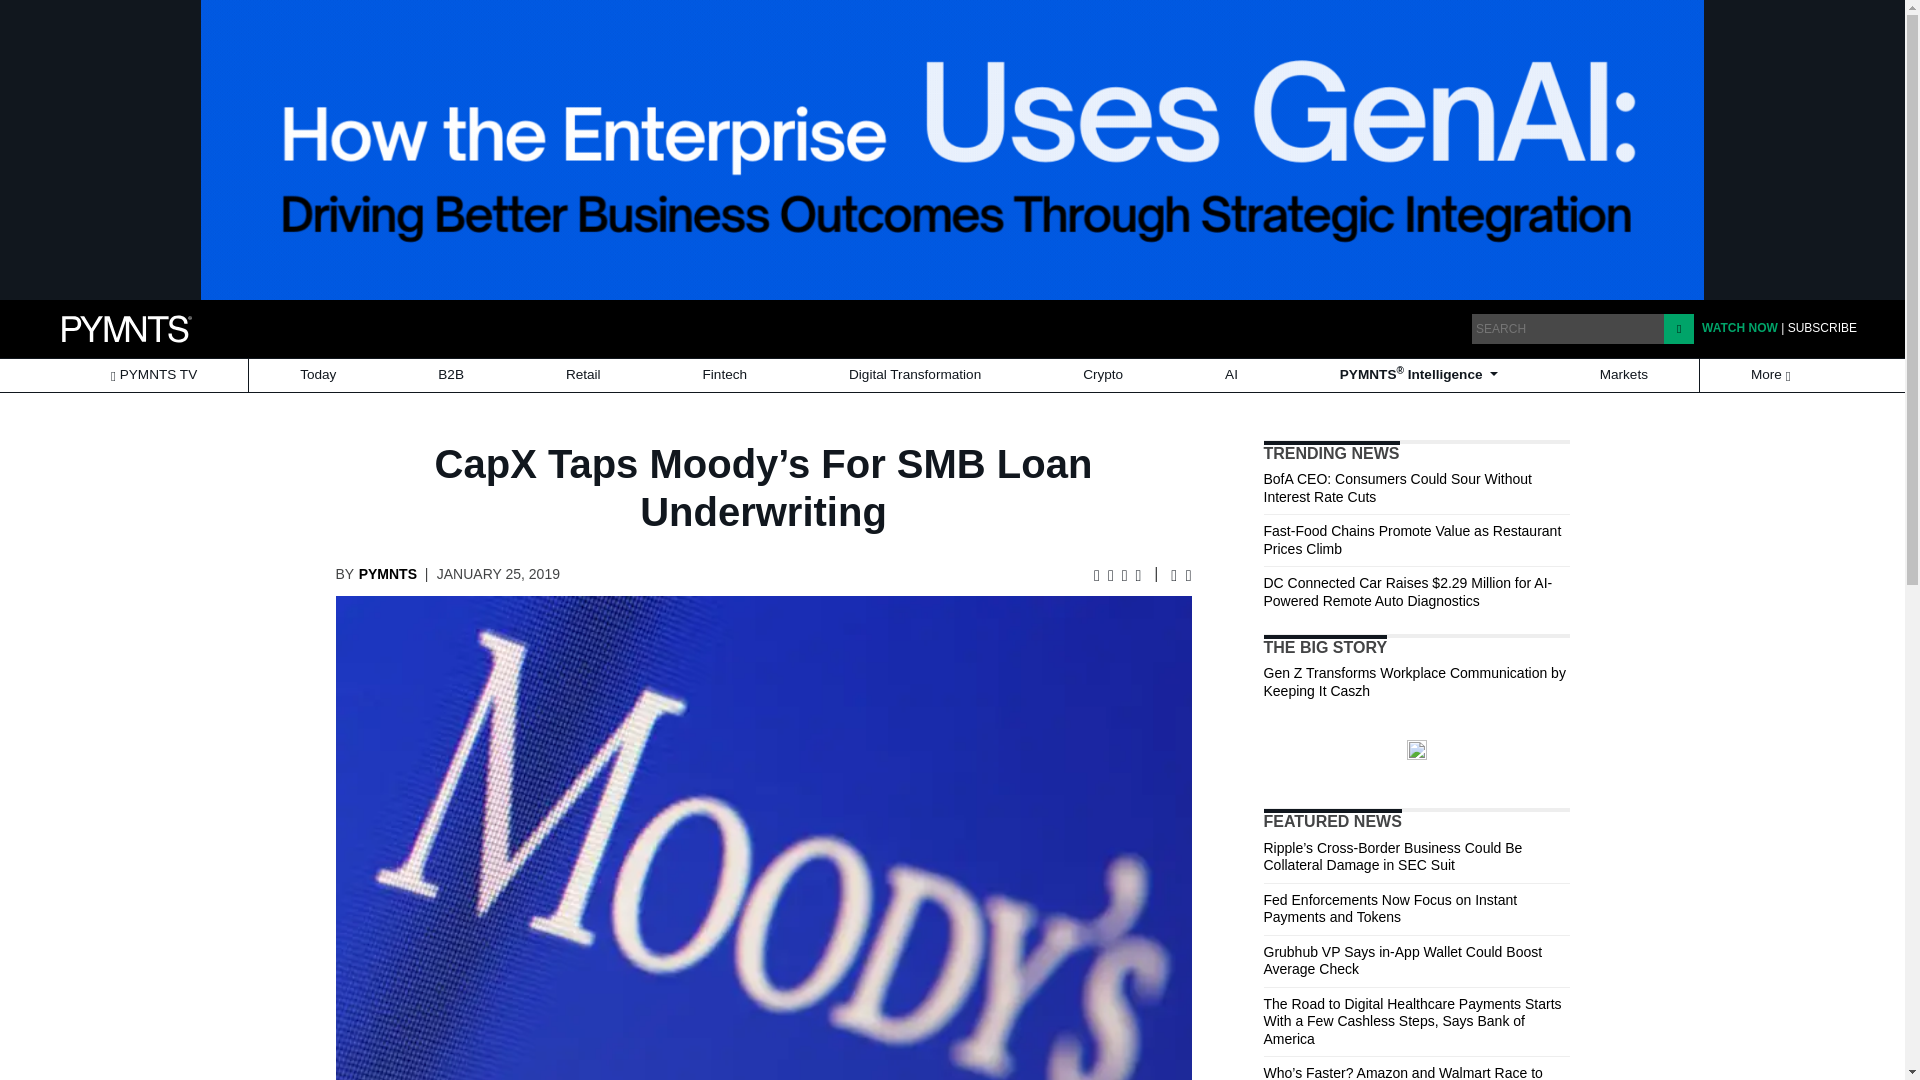 The height and width of the screenshot is (1080, 1920). Describe the element at coordinates (388, 574) in the screenshot. I see `Posts by PYMNTS` at that location.